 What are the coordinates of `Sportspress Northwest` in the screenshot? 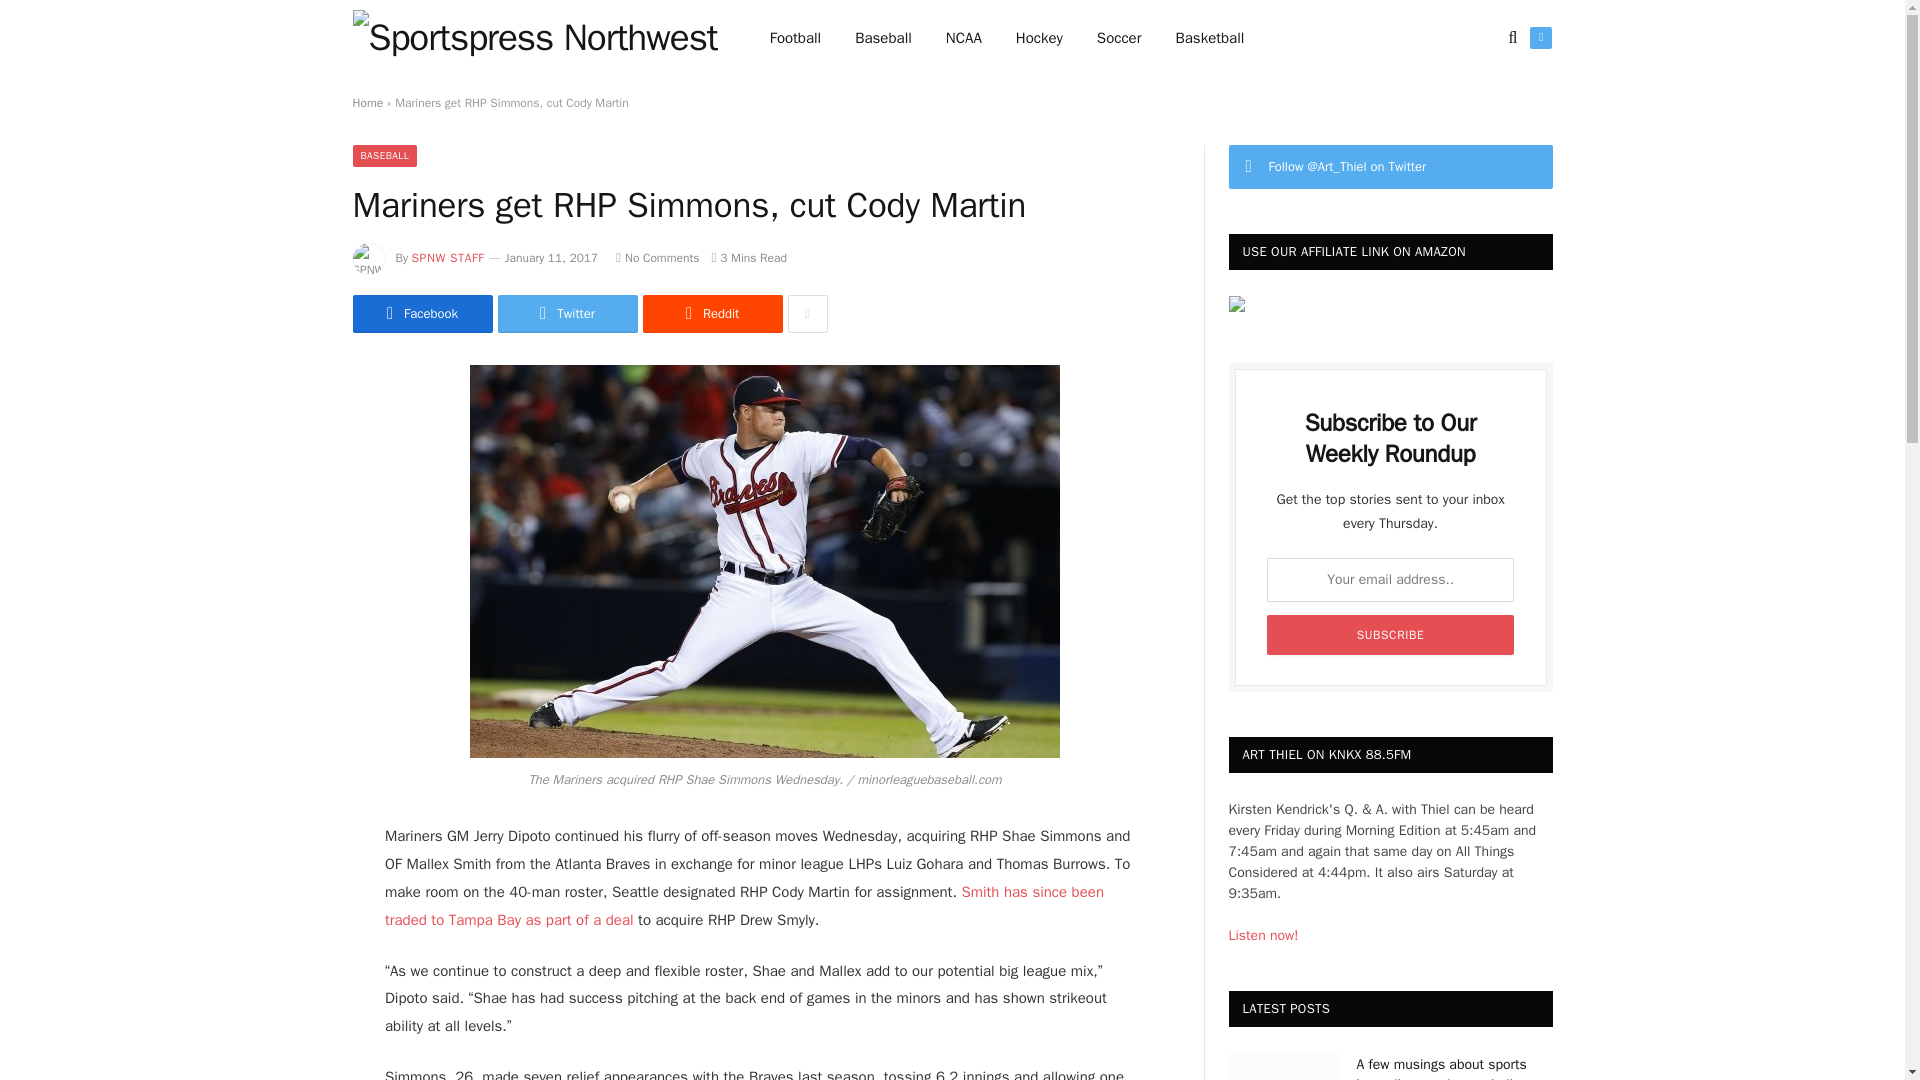 It's located at (534, 38).